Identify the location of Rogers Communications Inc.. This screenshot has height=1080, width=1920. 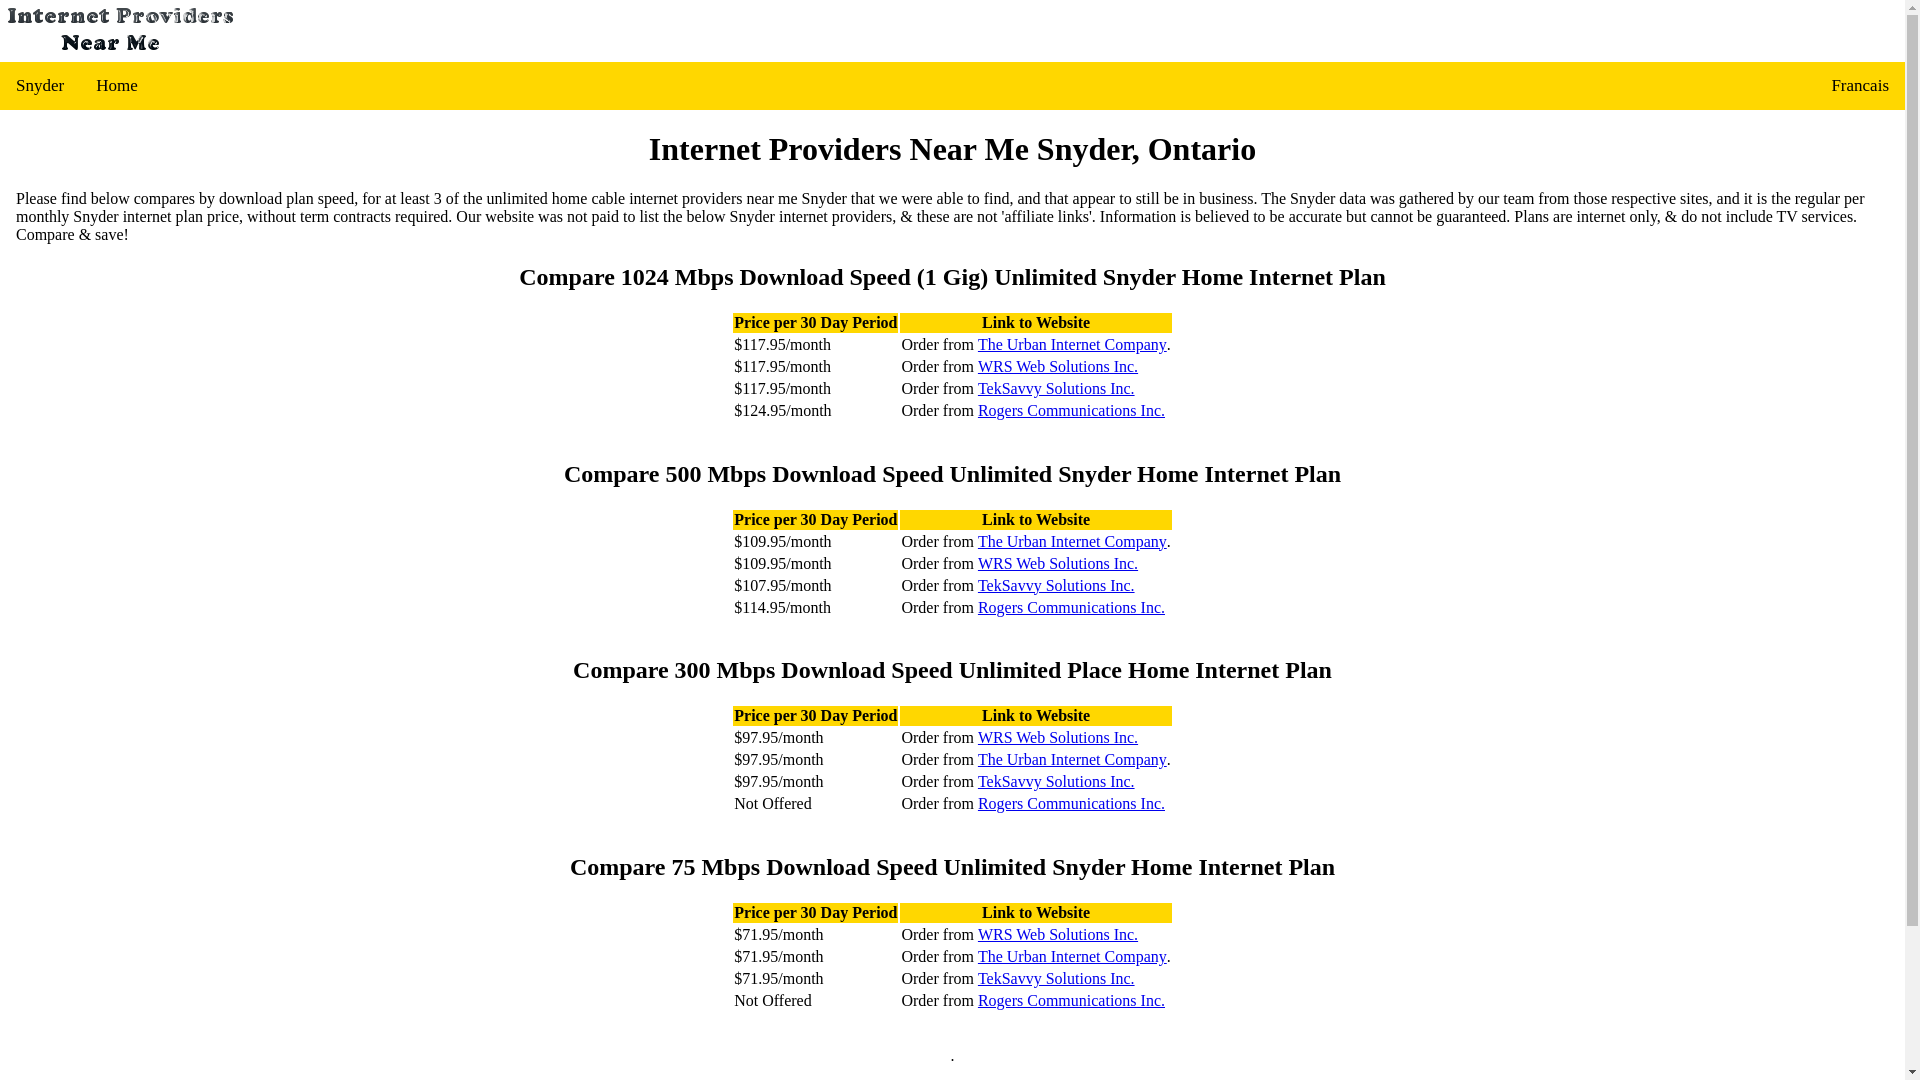
(1071, 410).